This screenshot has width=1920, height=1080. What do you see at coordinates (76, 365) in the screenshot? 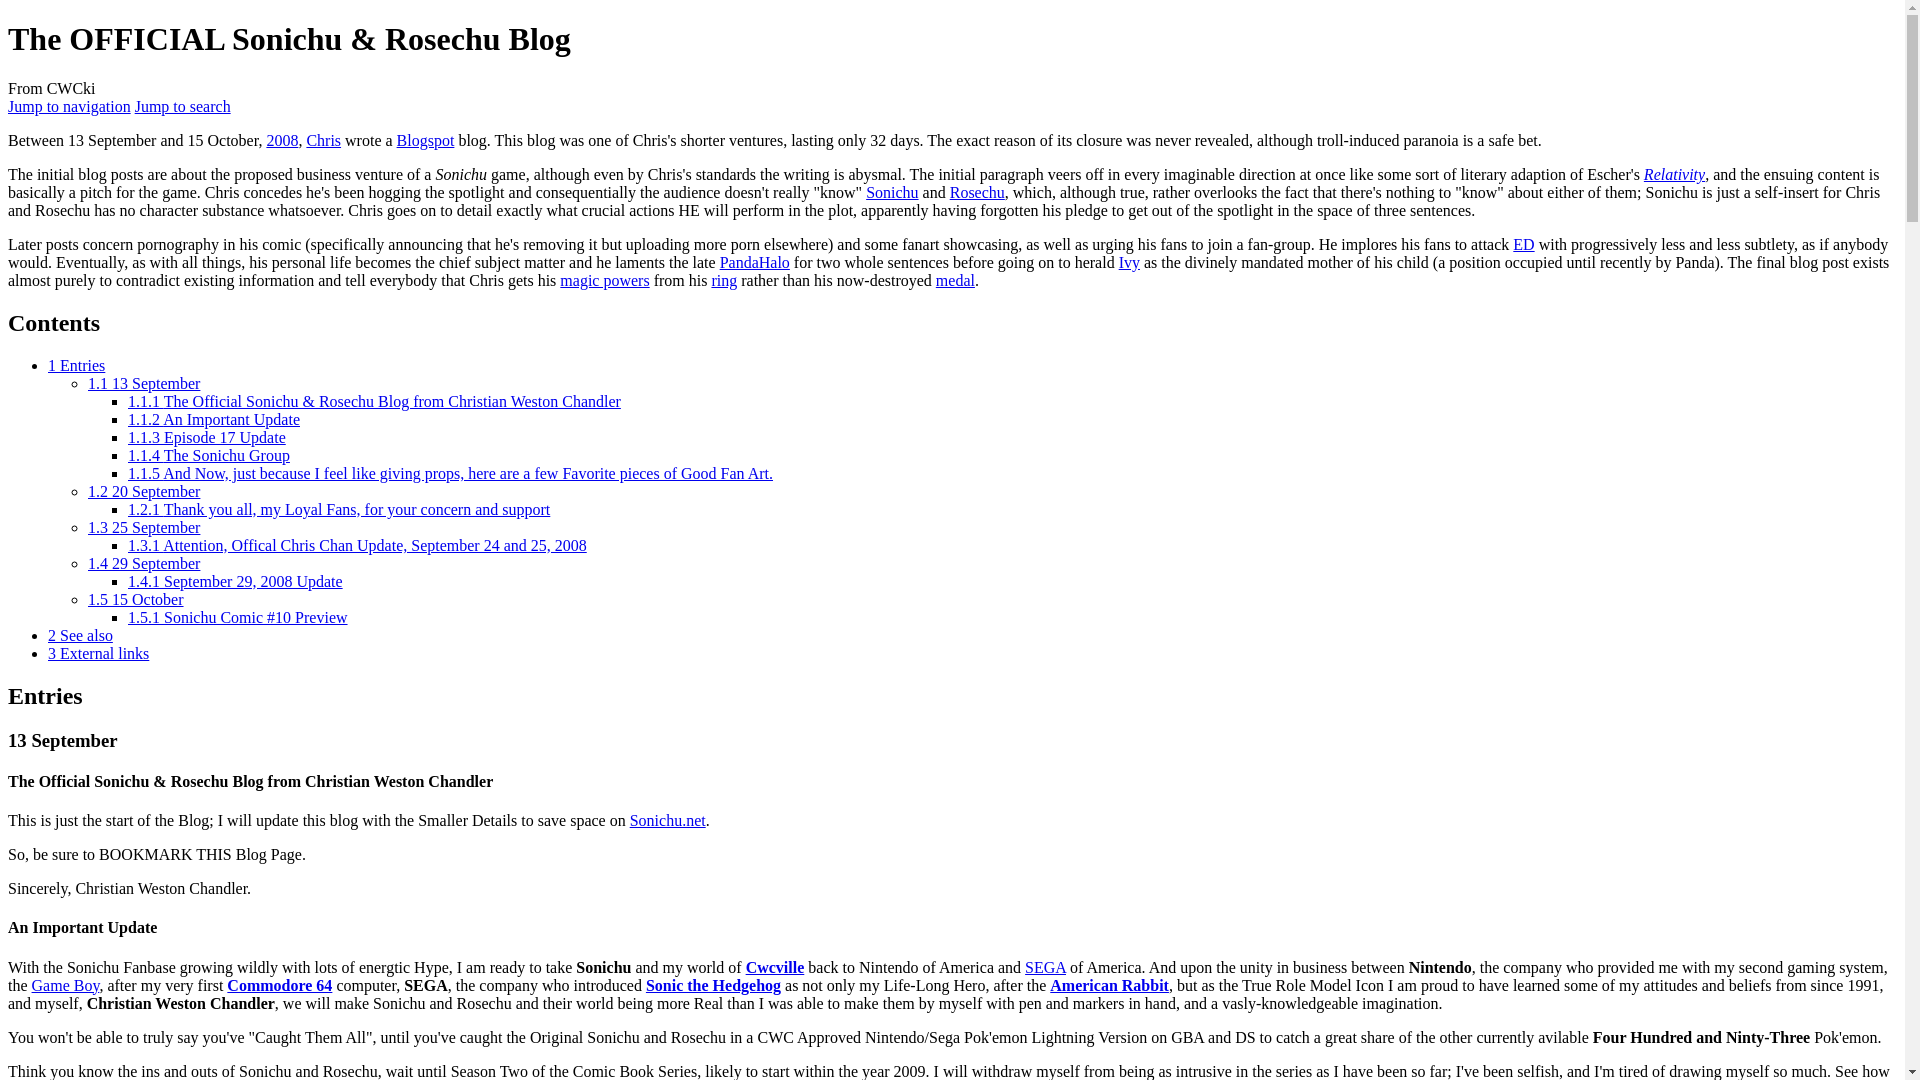
I see `1 Entries` at bounding box center [76, 365].